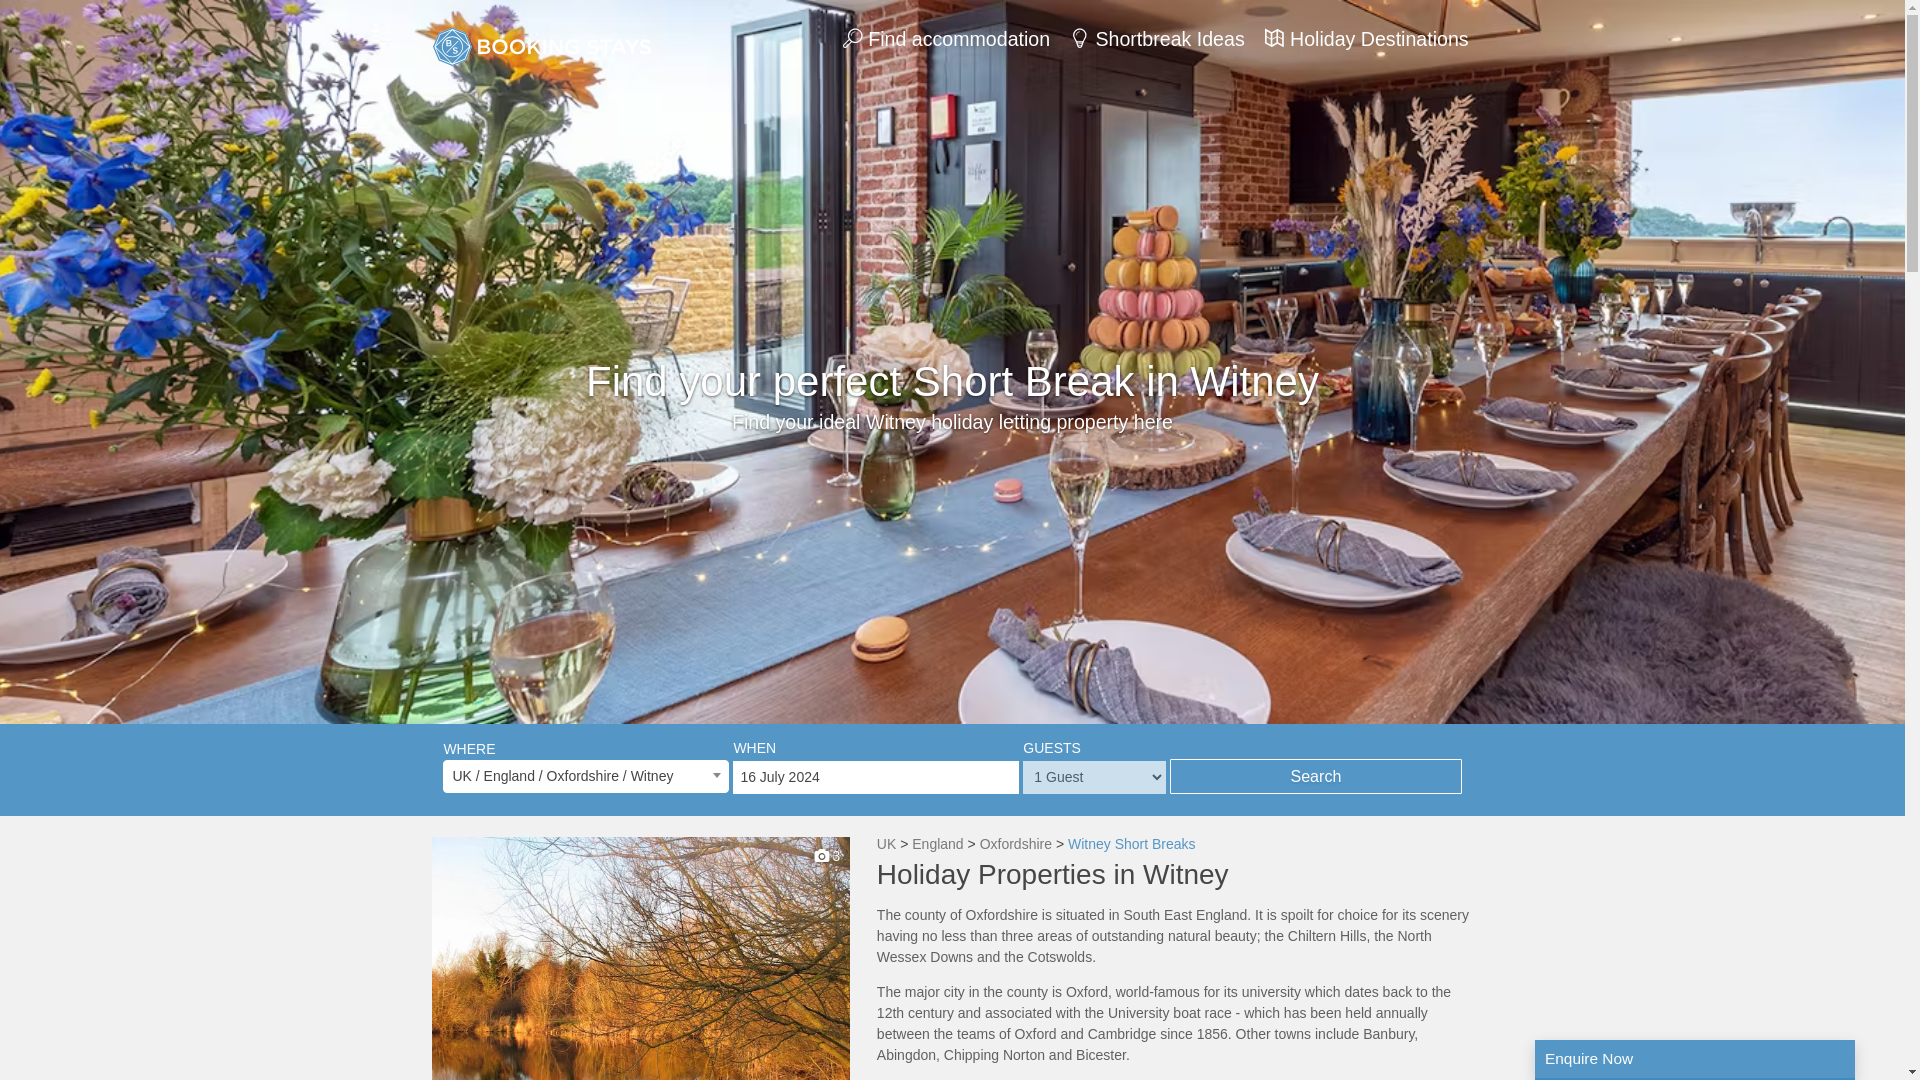  I want to click on 3, so click(641, 958).